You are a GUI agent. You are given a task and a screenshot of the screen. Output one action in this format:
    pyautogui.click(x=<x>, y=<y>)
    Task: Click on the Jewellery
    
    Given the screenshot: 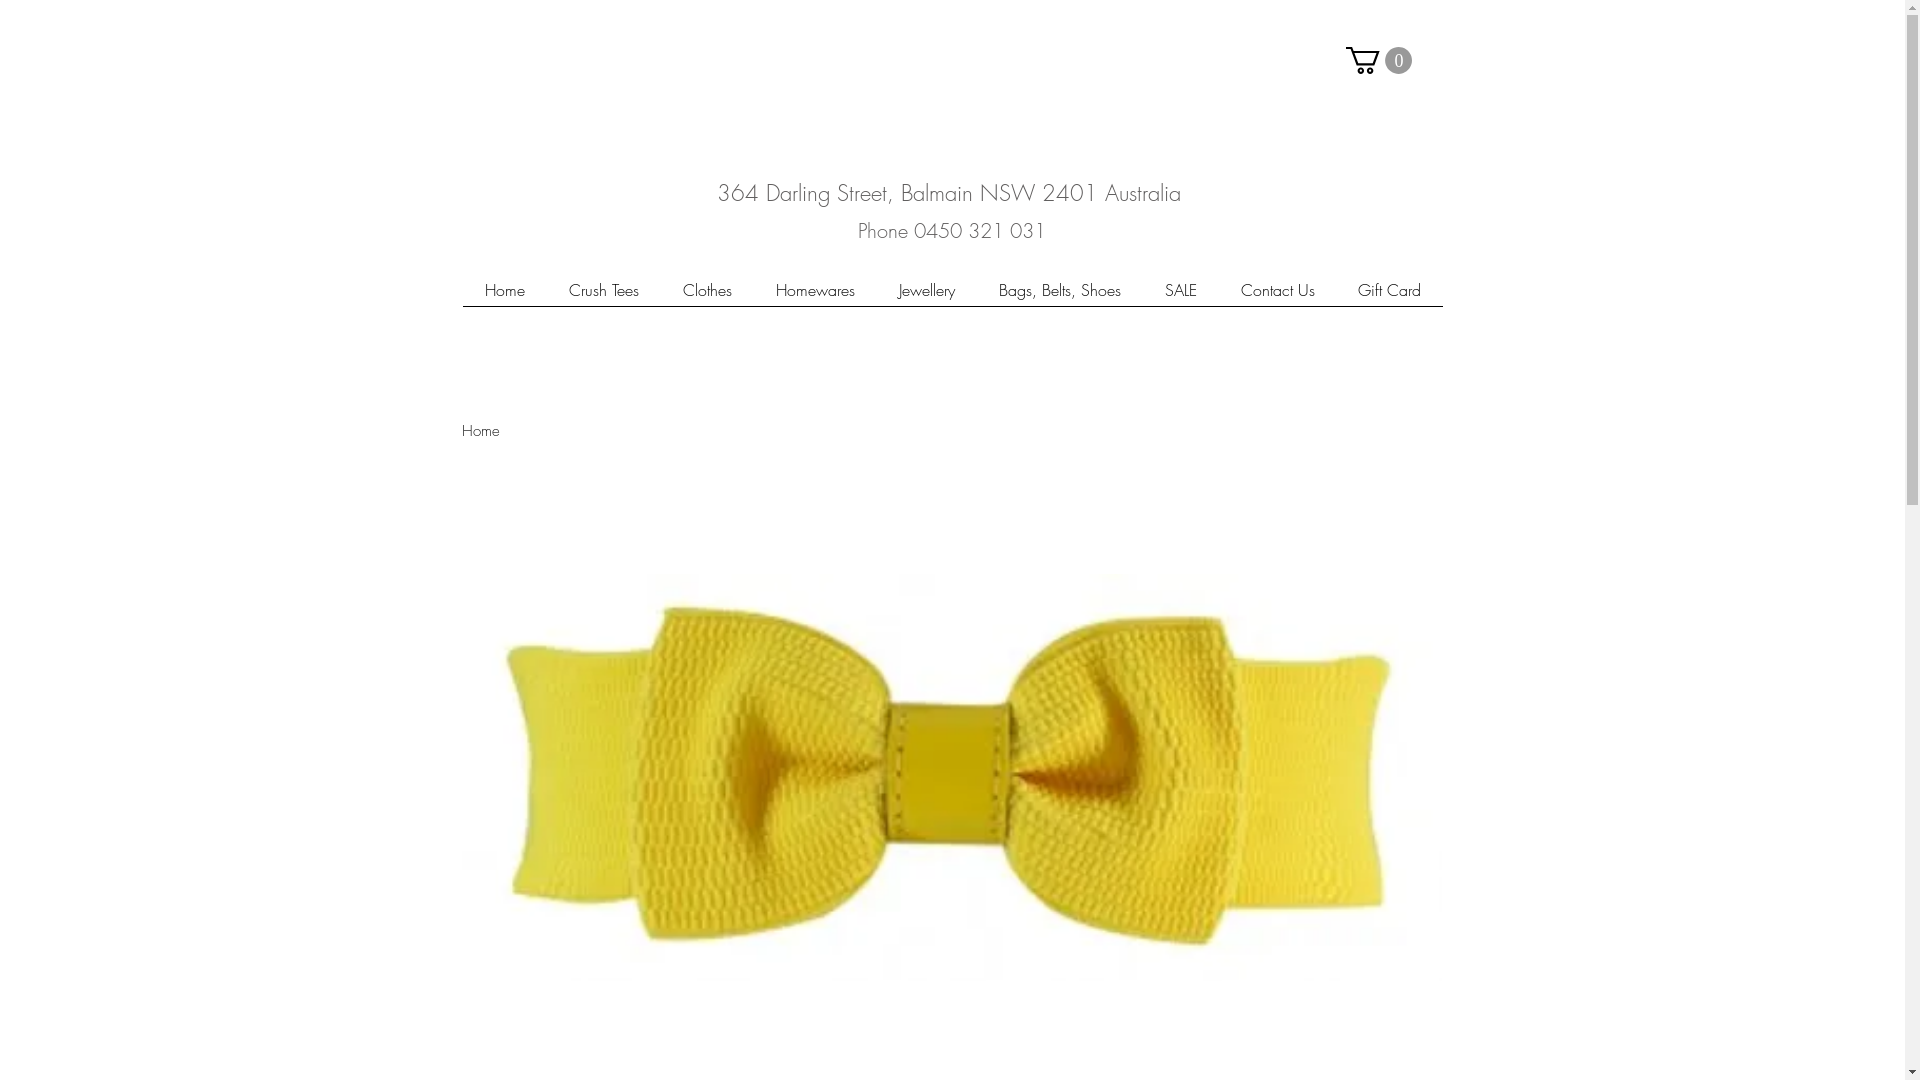 What is the action you would take?
    pyautogui.click(x=926, y=296)
    